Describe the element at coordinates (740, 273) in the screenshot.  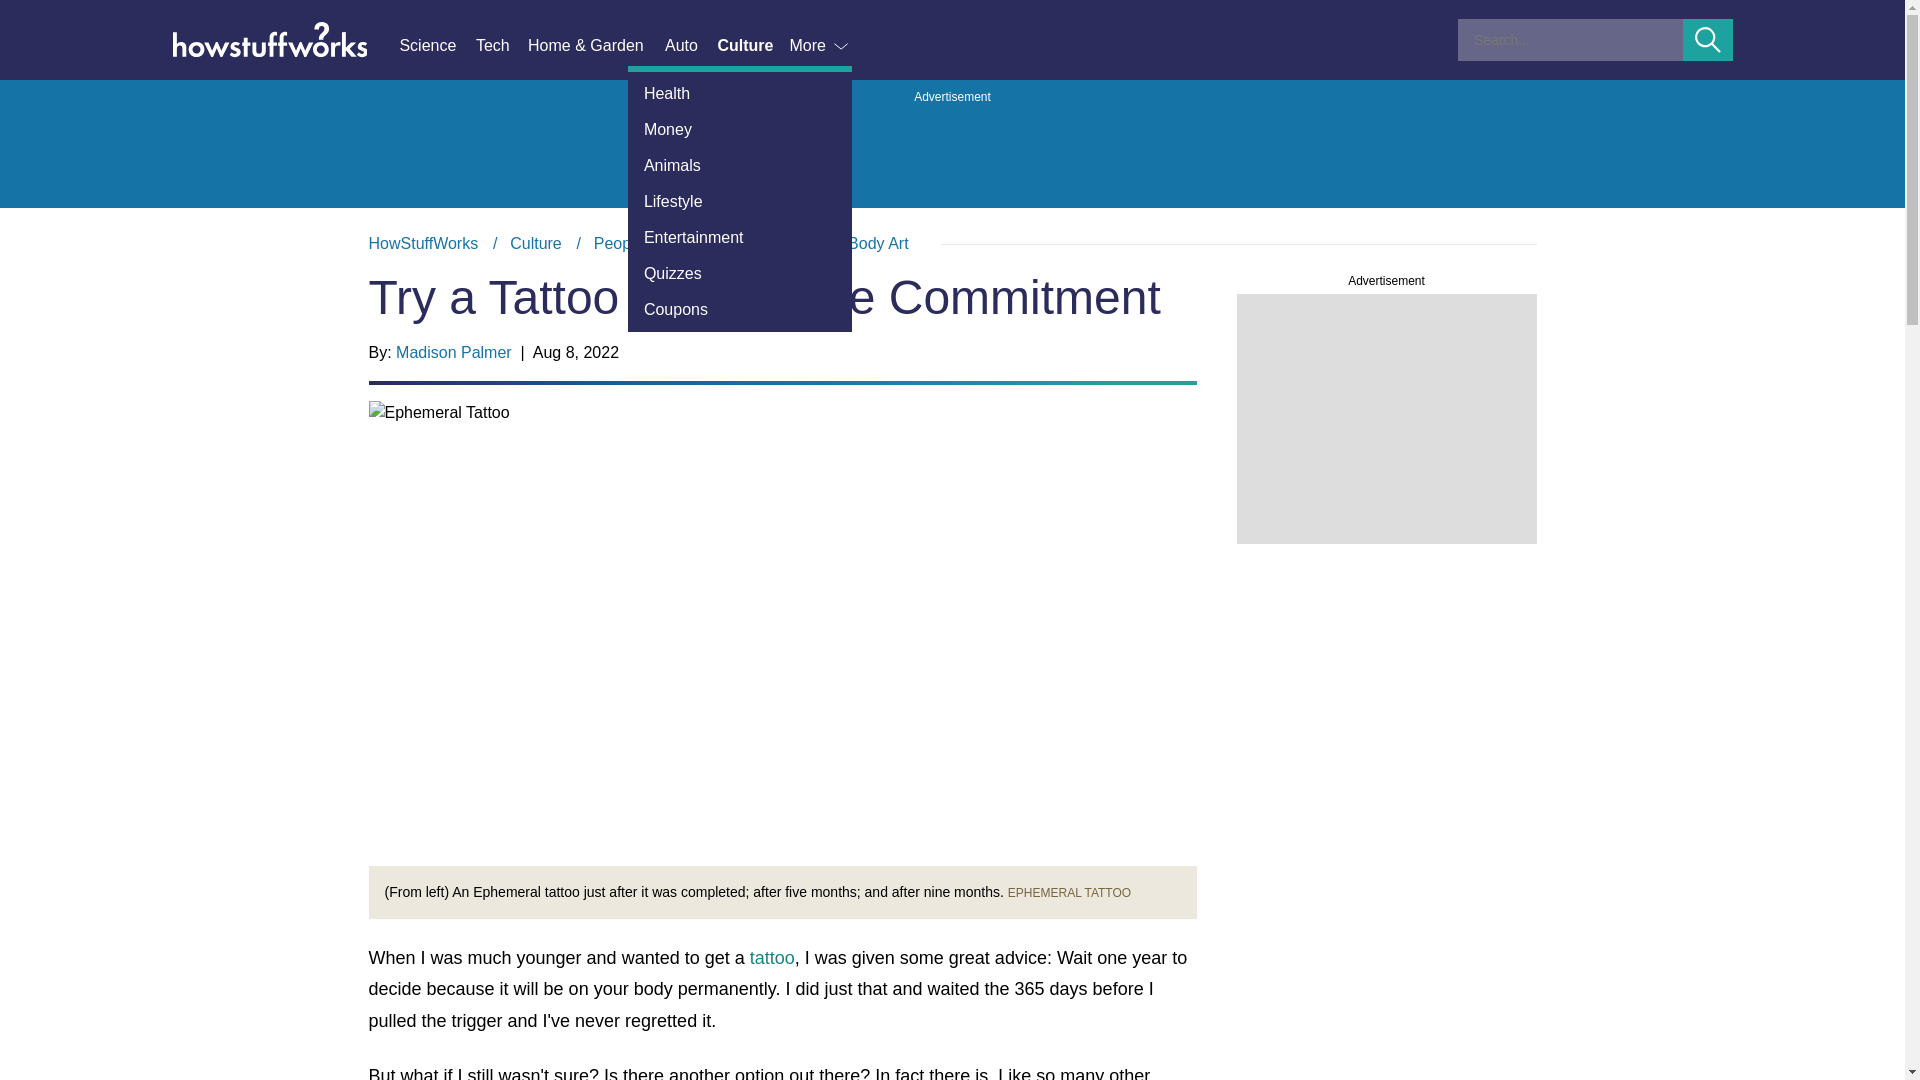
I see `Quizzes` at that location.